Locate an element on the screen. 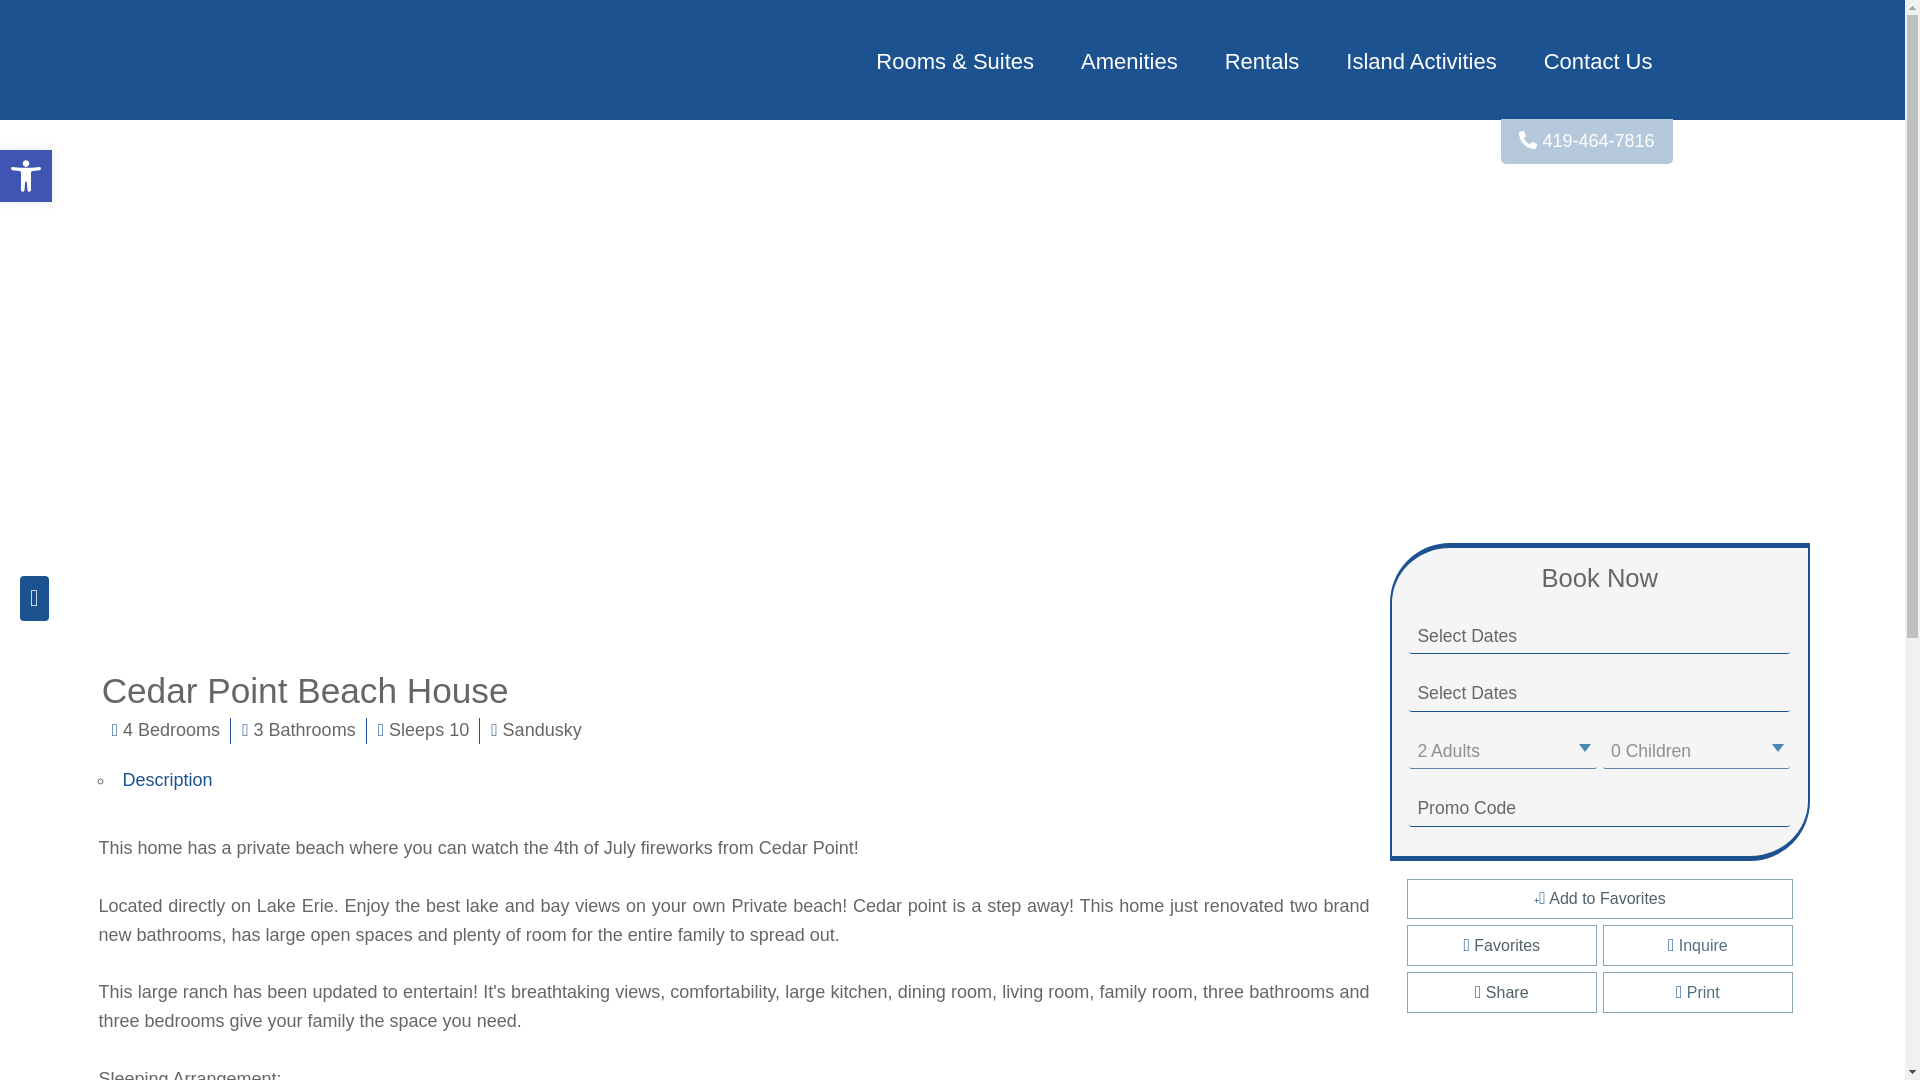 The height and width of the screenshot is (1080, 1920). Contact Us is located at coordinates (1598, 62).